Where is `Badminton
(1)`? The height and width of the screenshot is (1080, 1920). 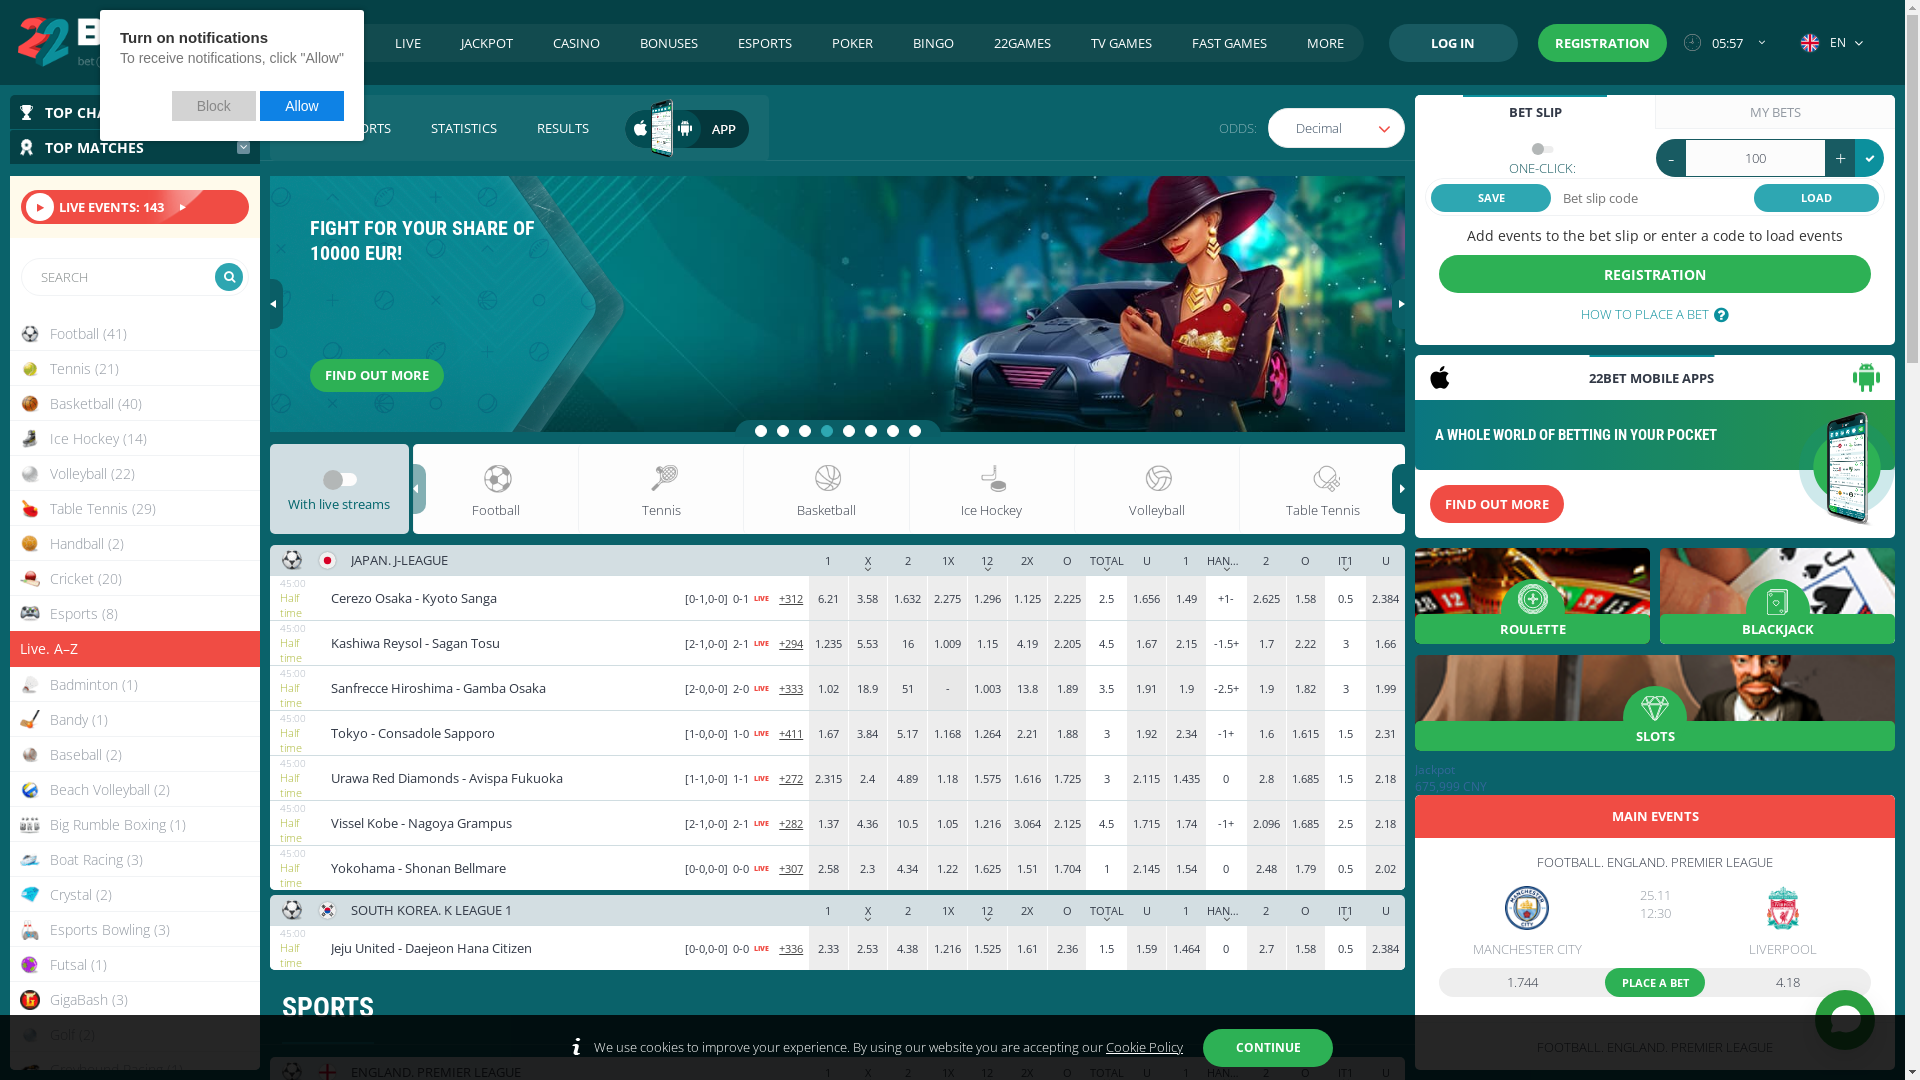 Badminton
(1) is located at coordinates (135, 684).